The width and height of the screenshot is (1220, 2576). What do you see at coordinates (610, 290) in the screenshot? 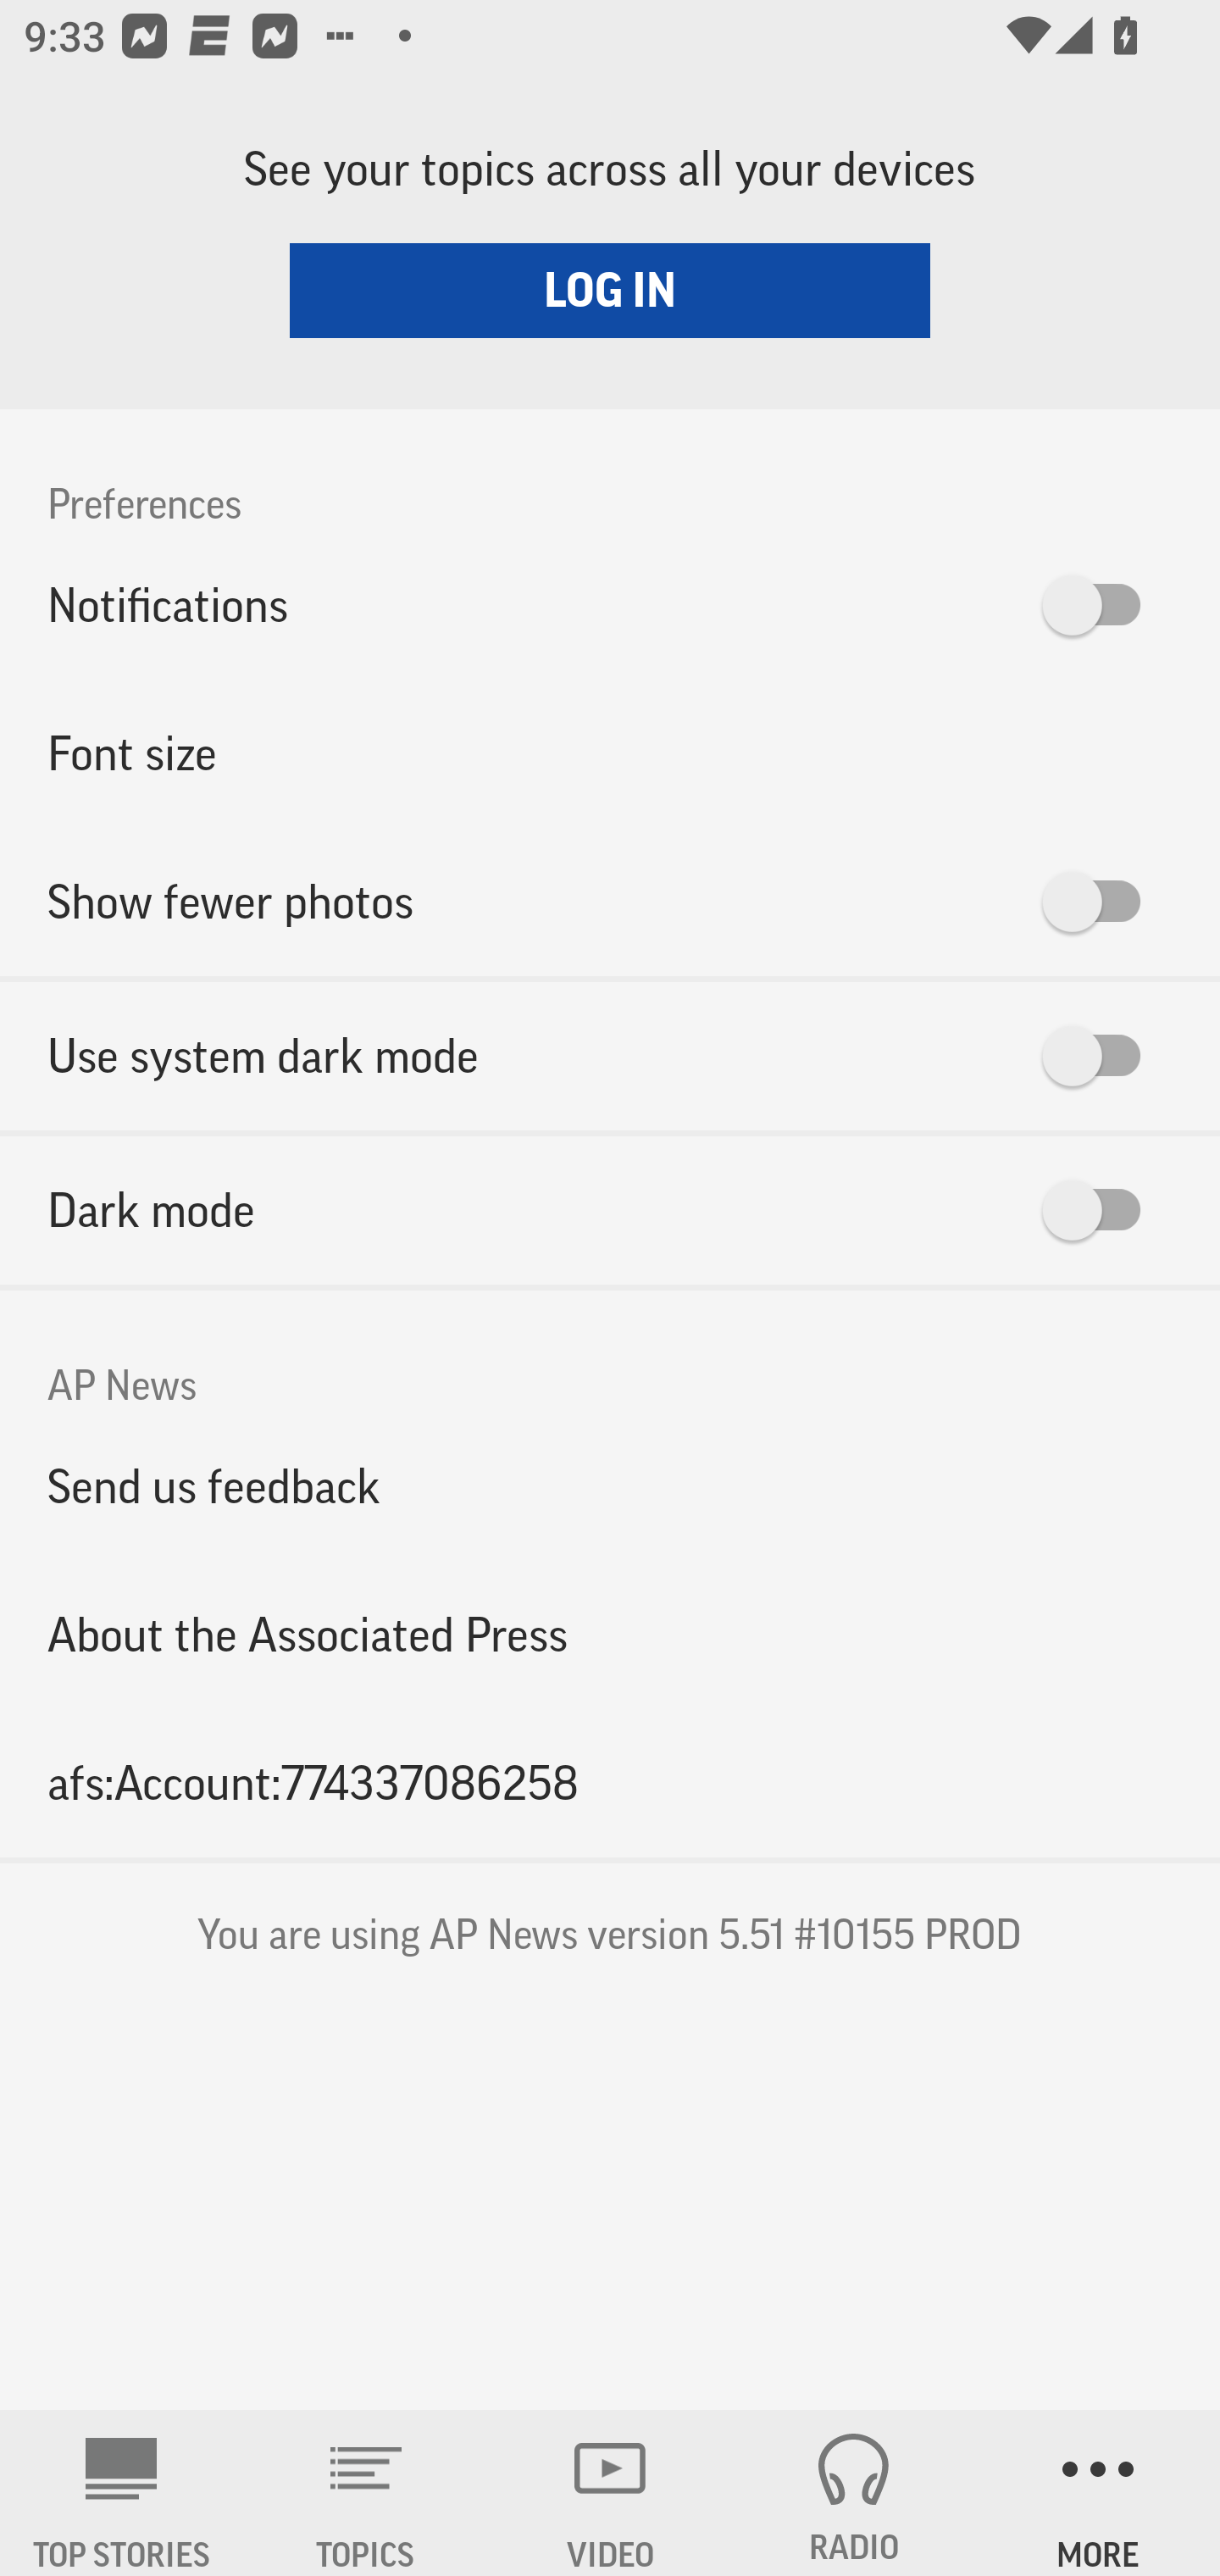
I see `LOG IN` at bounding box center [610, 290].